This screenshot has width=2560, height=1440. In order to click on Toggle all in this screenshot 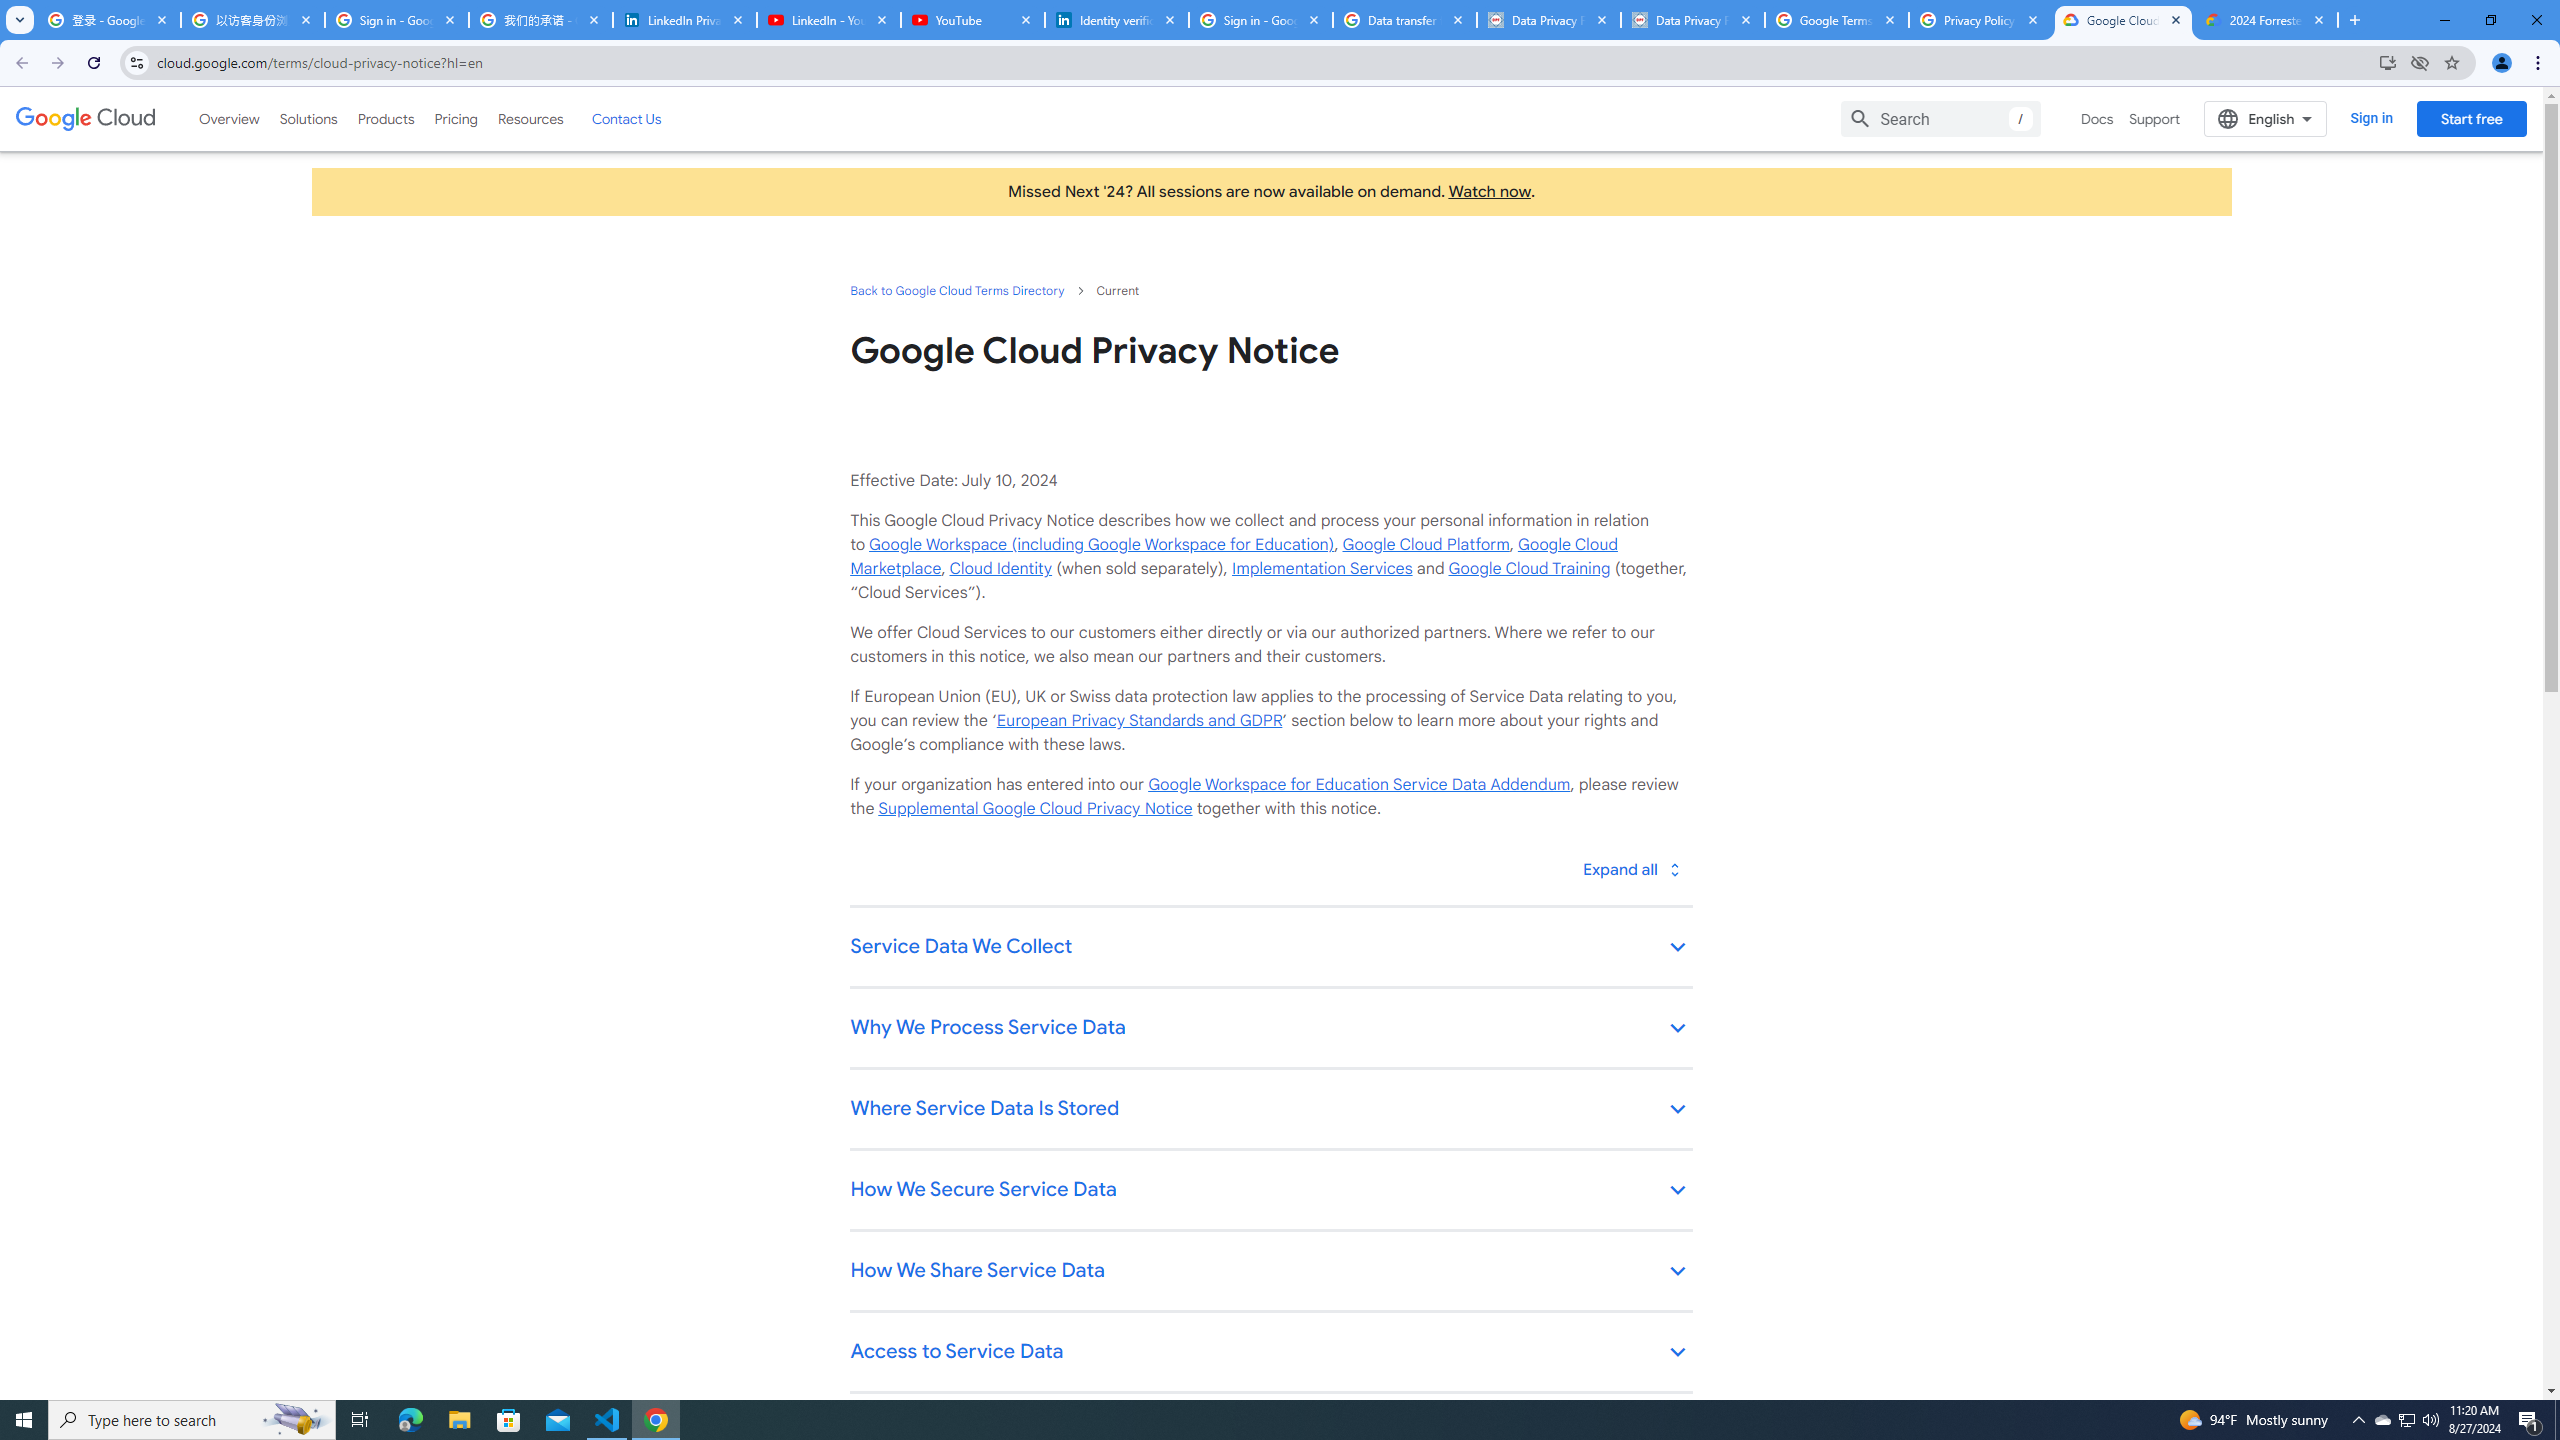, I will do `click(1630, 868)`.